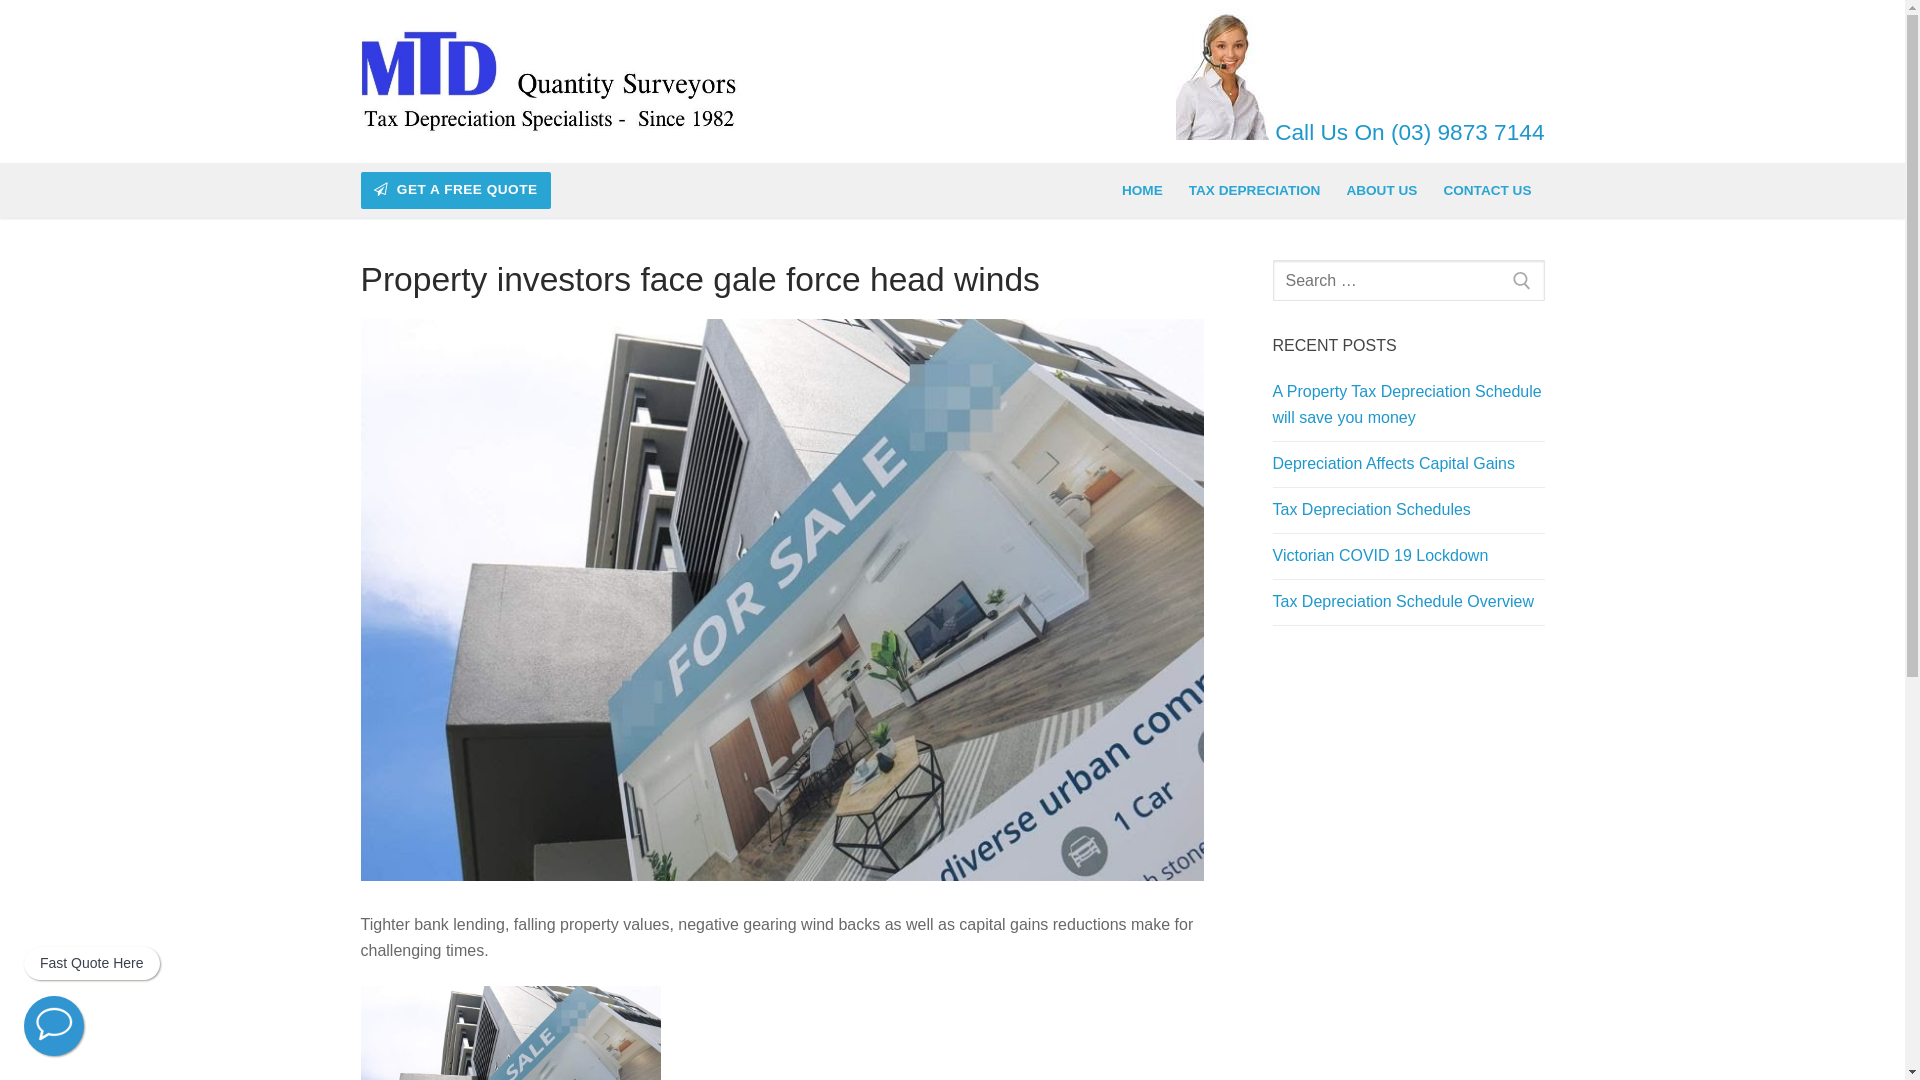  I want to click on Call Us On (03) 9873 7144, so click(1407, 132).